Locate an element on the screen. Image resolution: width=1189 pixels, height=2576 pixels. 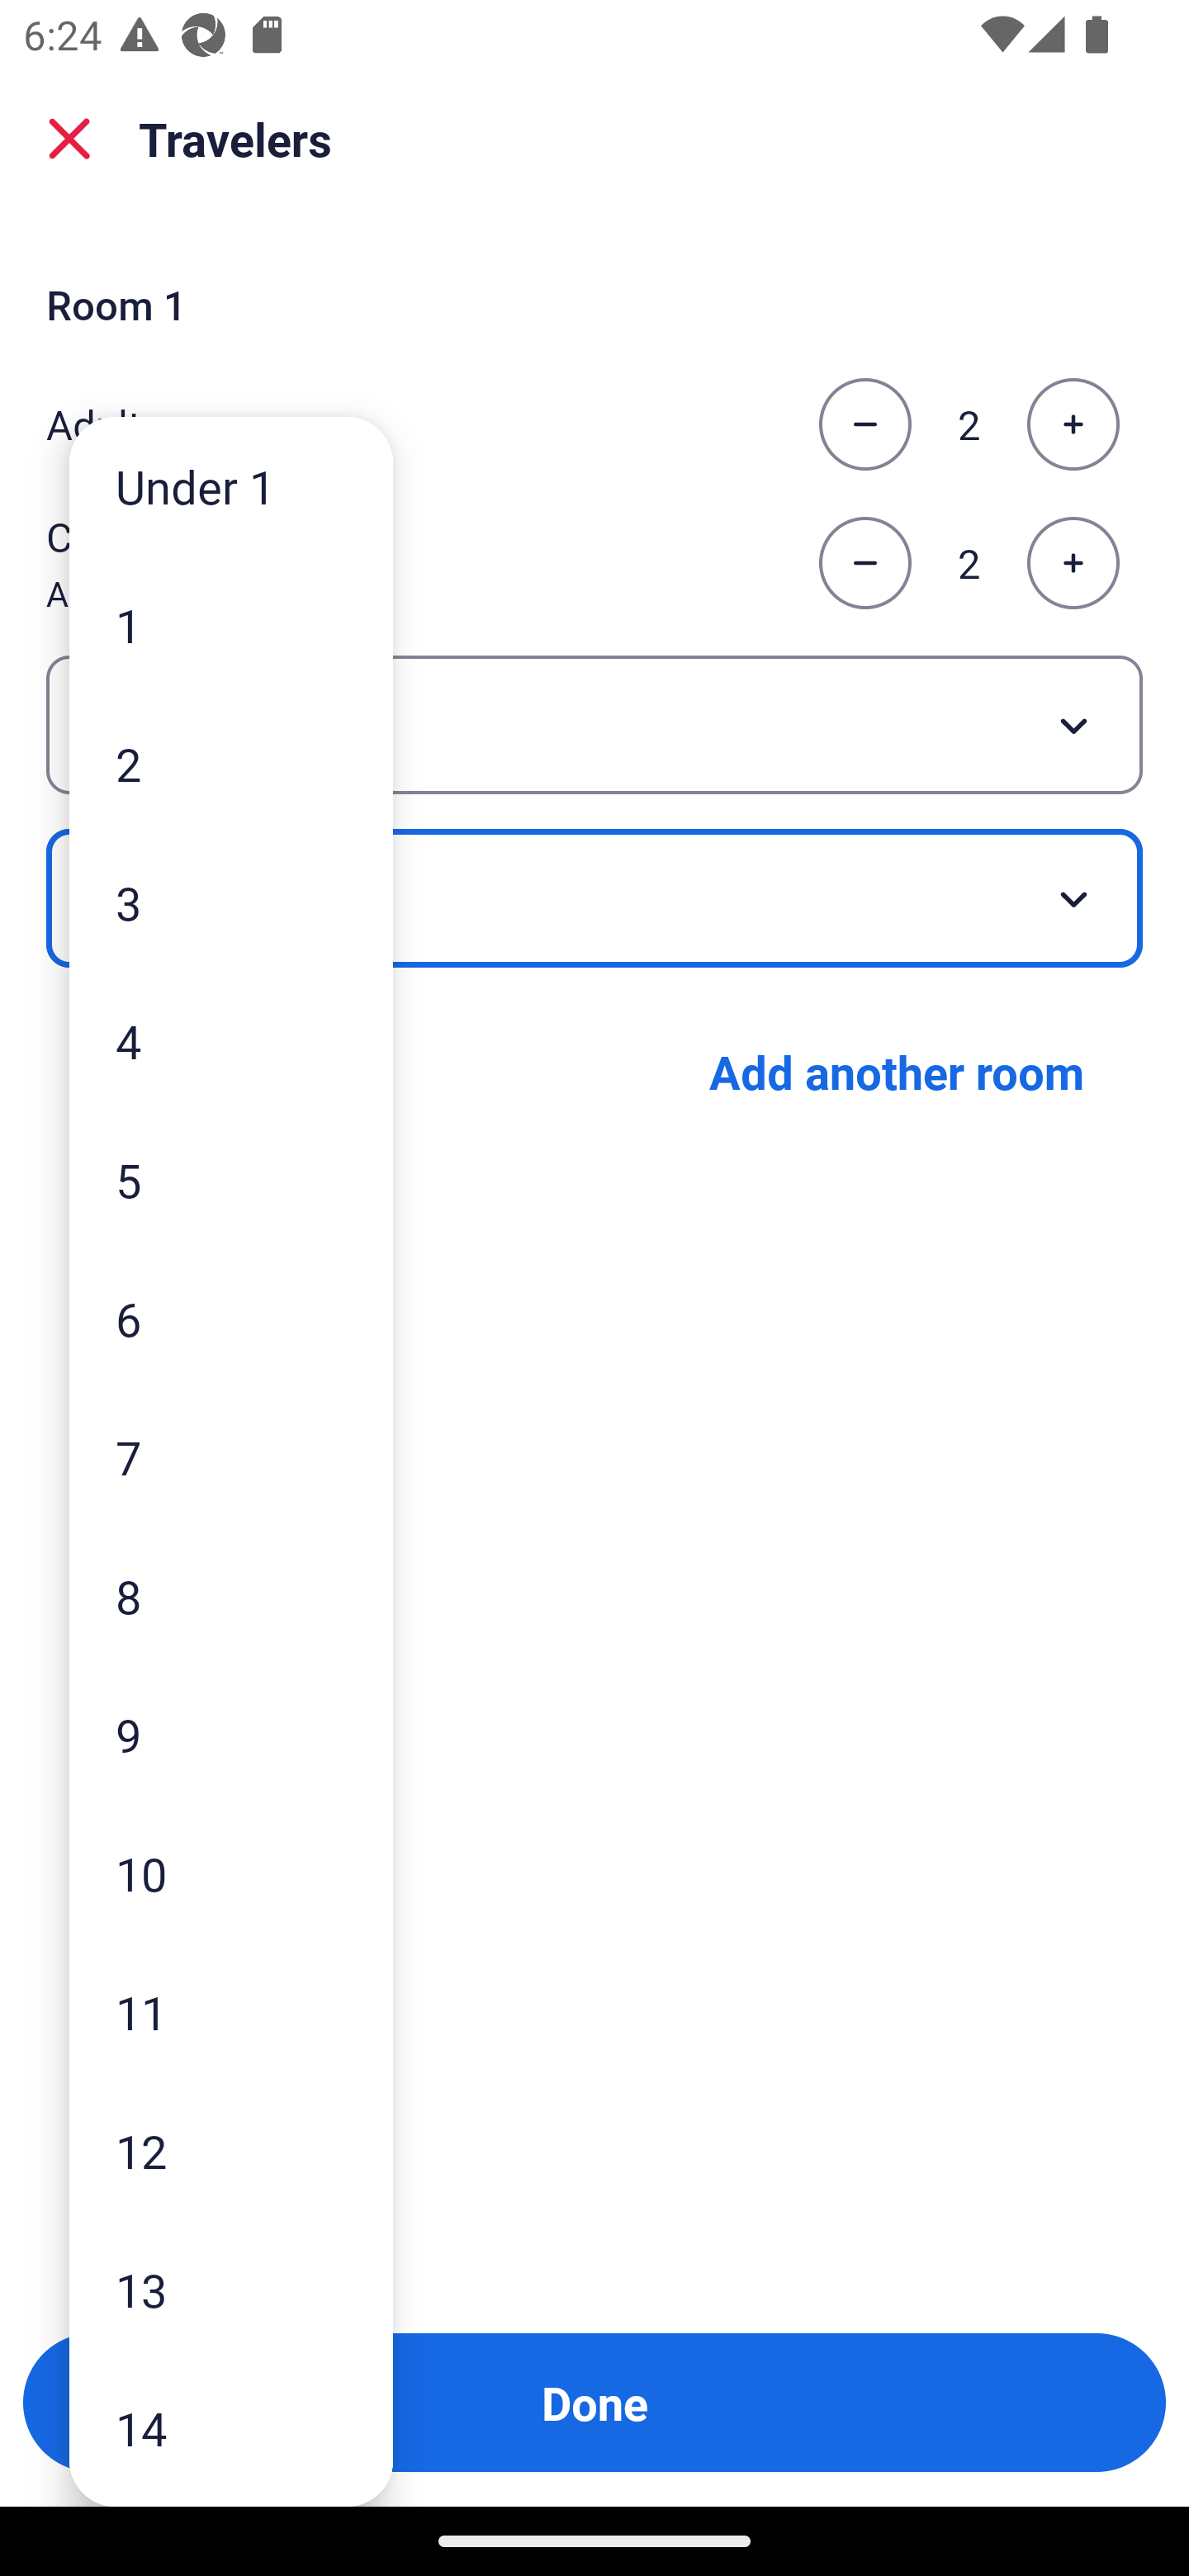
13 is located at coordinates (231, 2290).